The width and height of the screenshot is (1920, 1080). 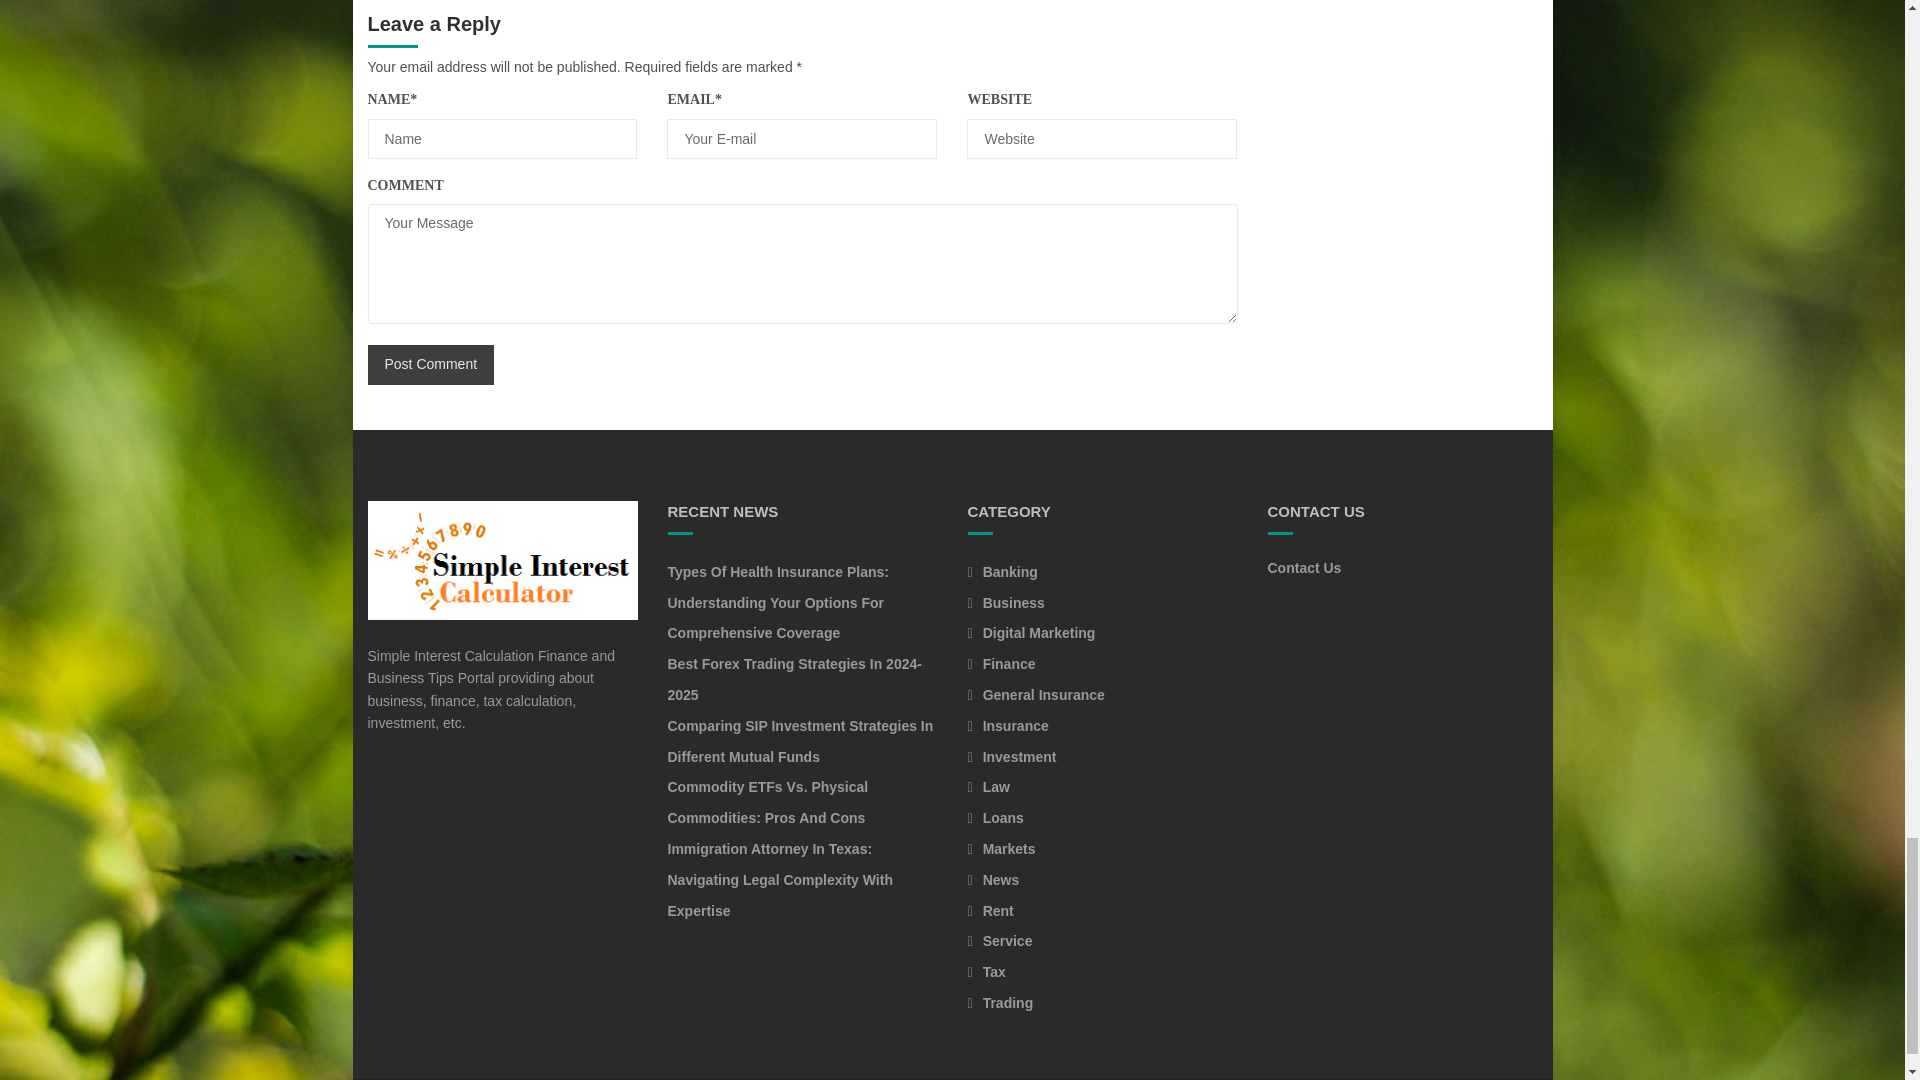 What do you see at coordinates (432, 364) in the screenshot?
I see `Post Comment` at bounding box center [432, 364].